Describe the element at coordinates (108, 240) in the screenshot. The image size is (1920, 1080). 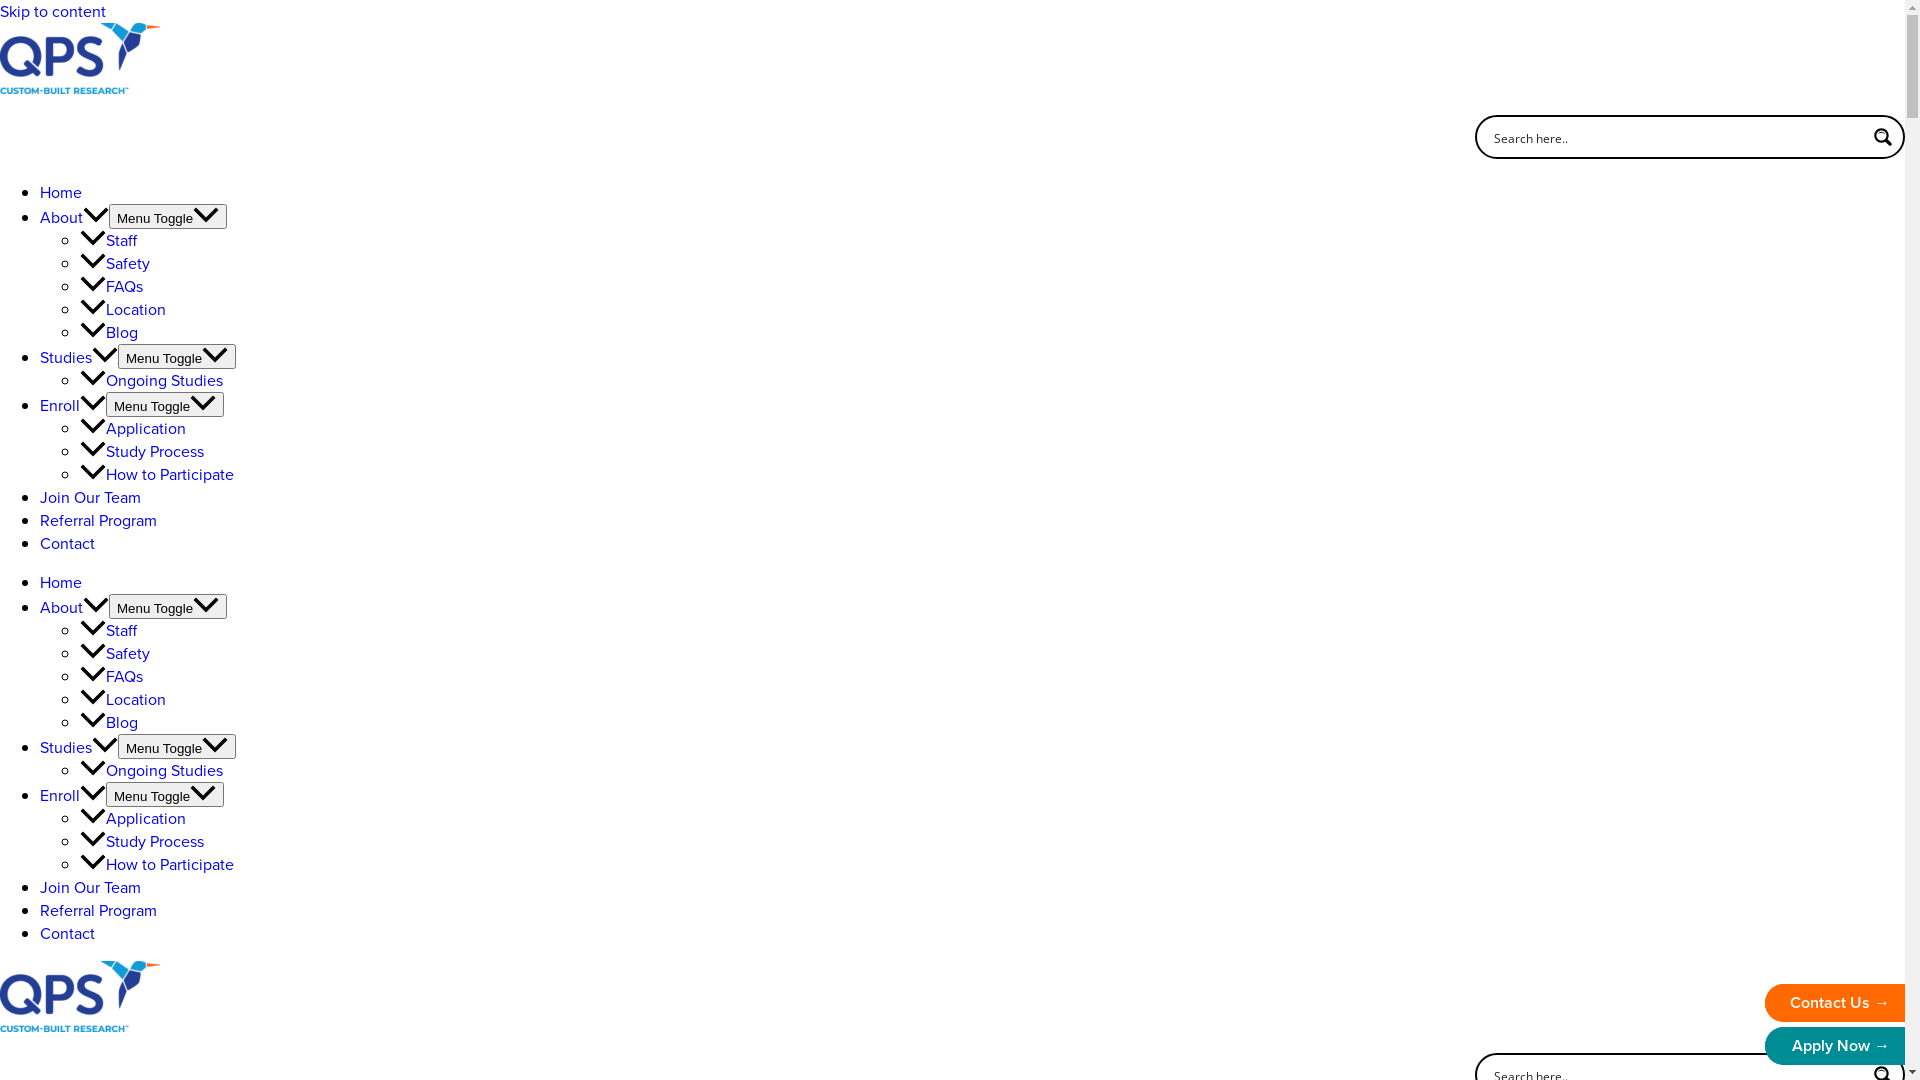
I see `Staff` at that location.